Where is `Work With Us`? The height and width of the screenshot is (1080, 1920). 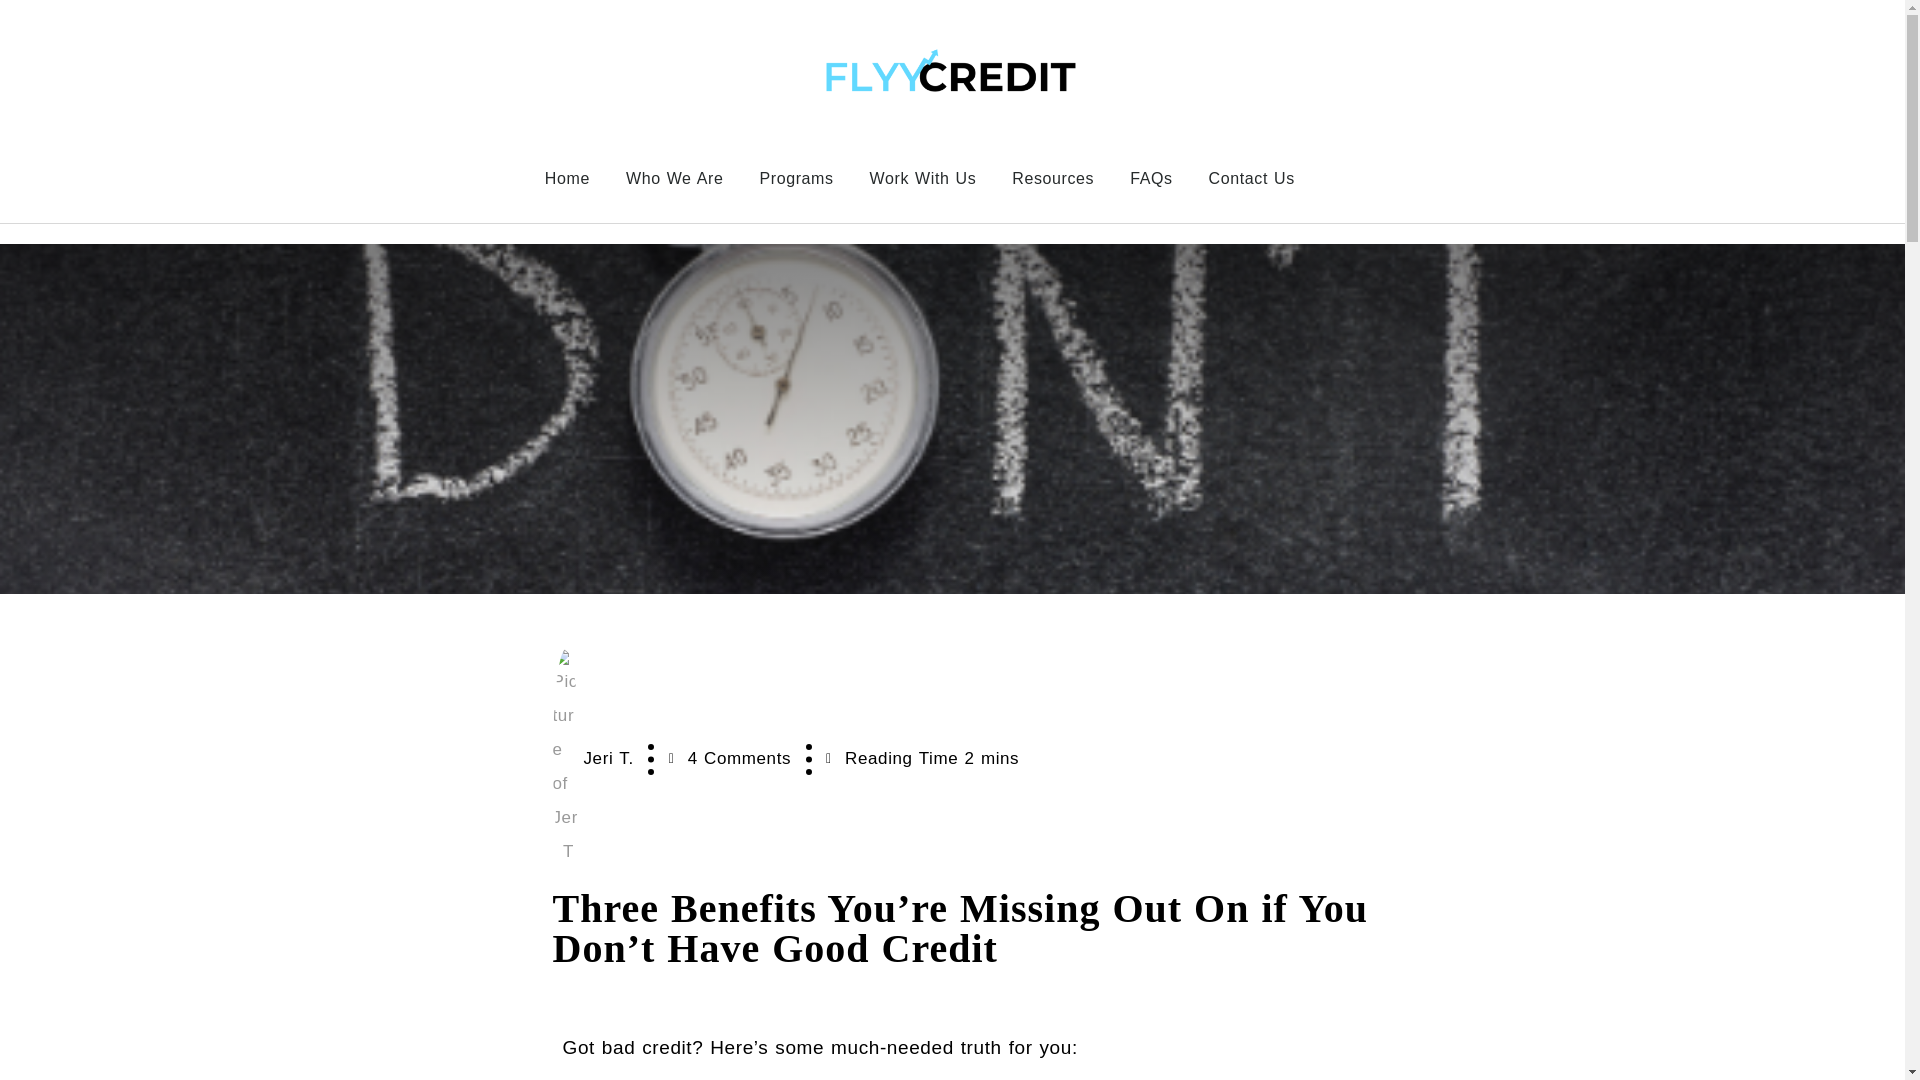
Work With Us is located at coordinates (923, 178).